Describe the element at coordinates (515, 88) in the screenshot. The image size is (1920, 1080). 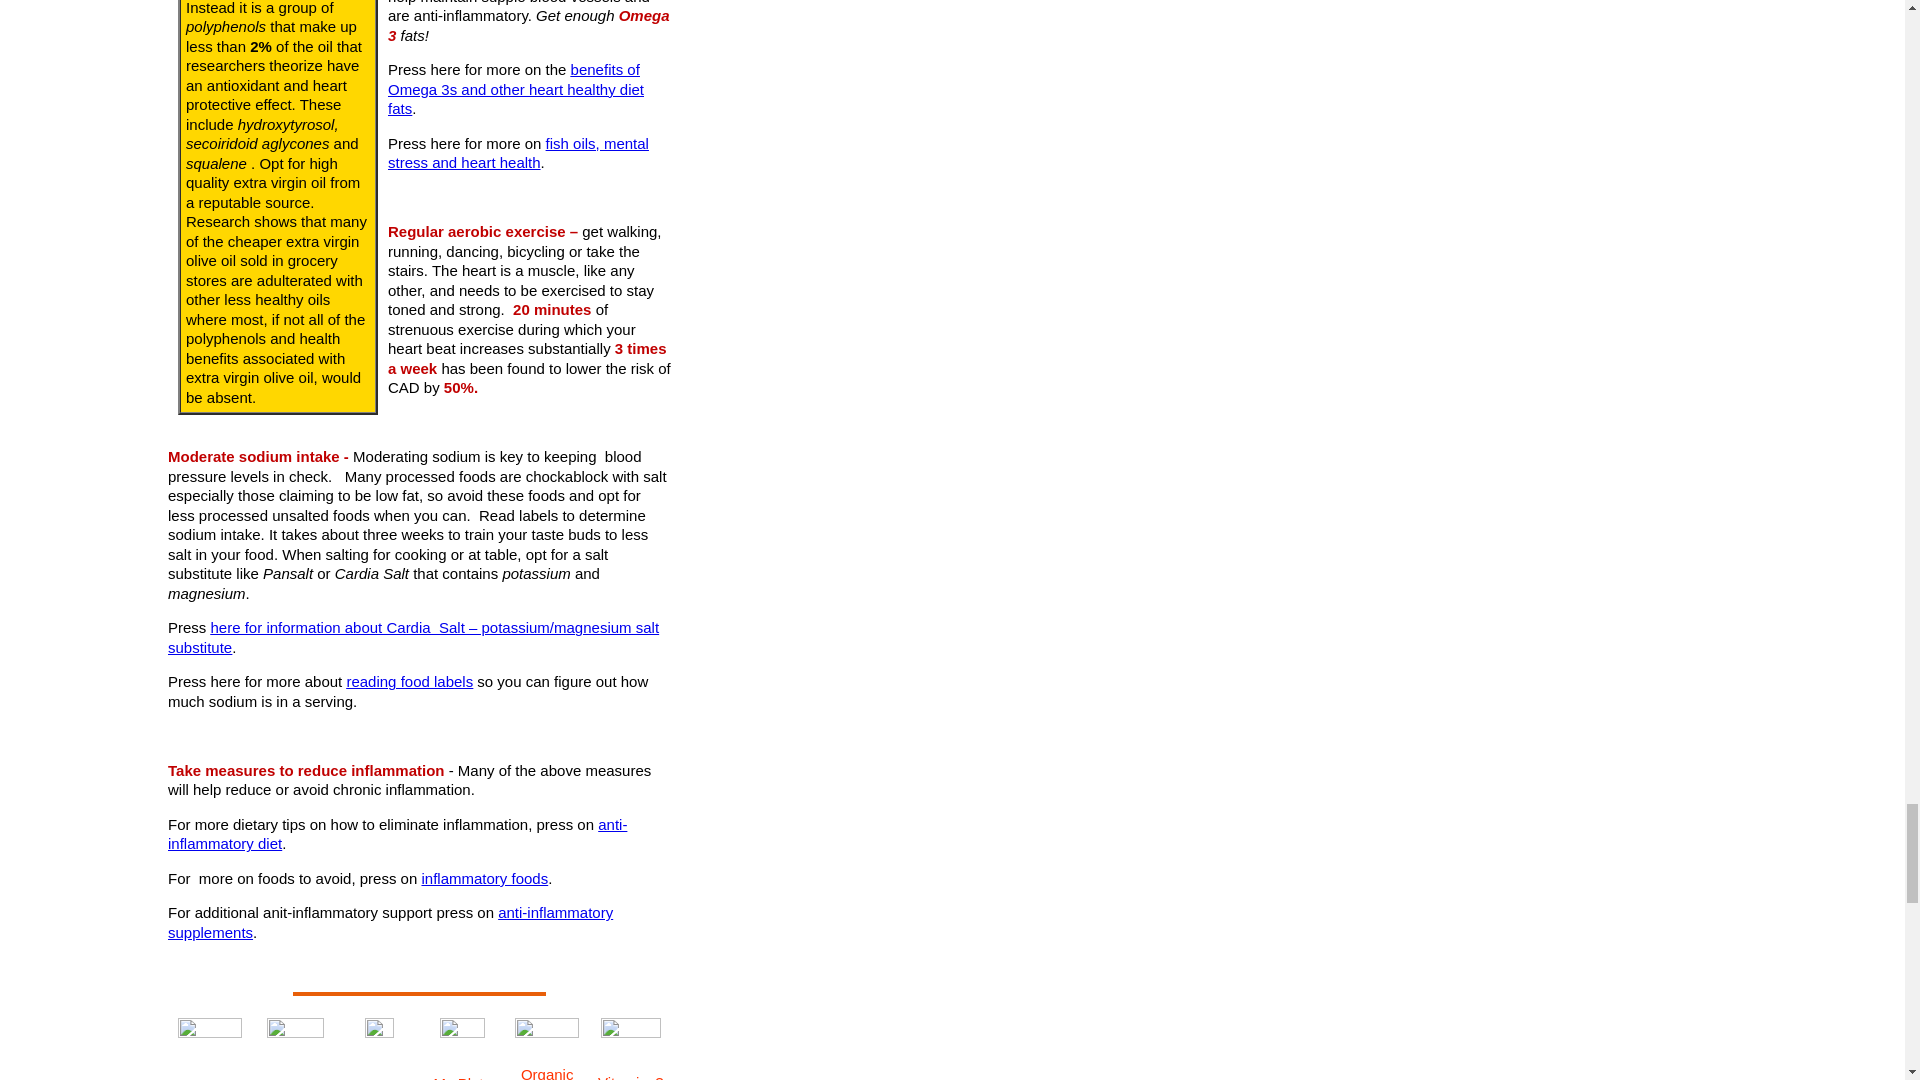
I see `benefits of Omega 3s and other heart healthy diet fats` at that location.